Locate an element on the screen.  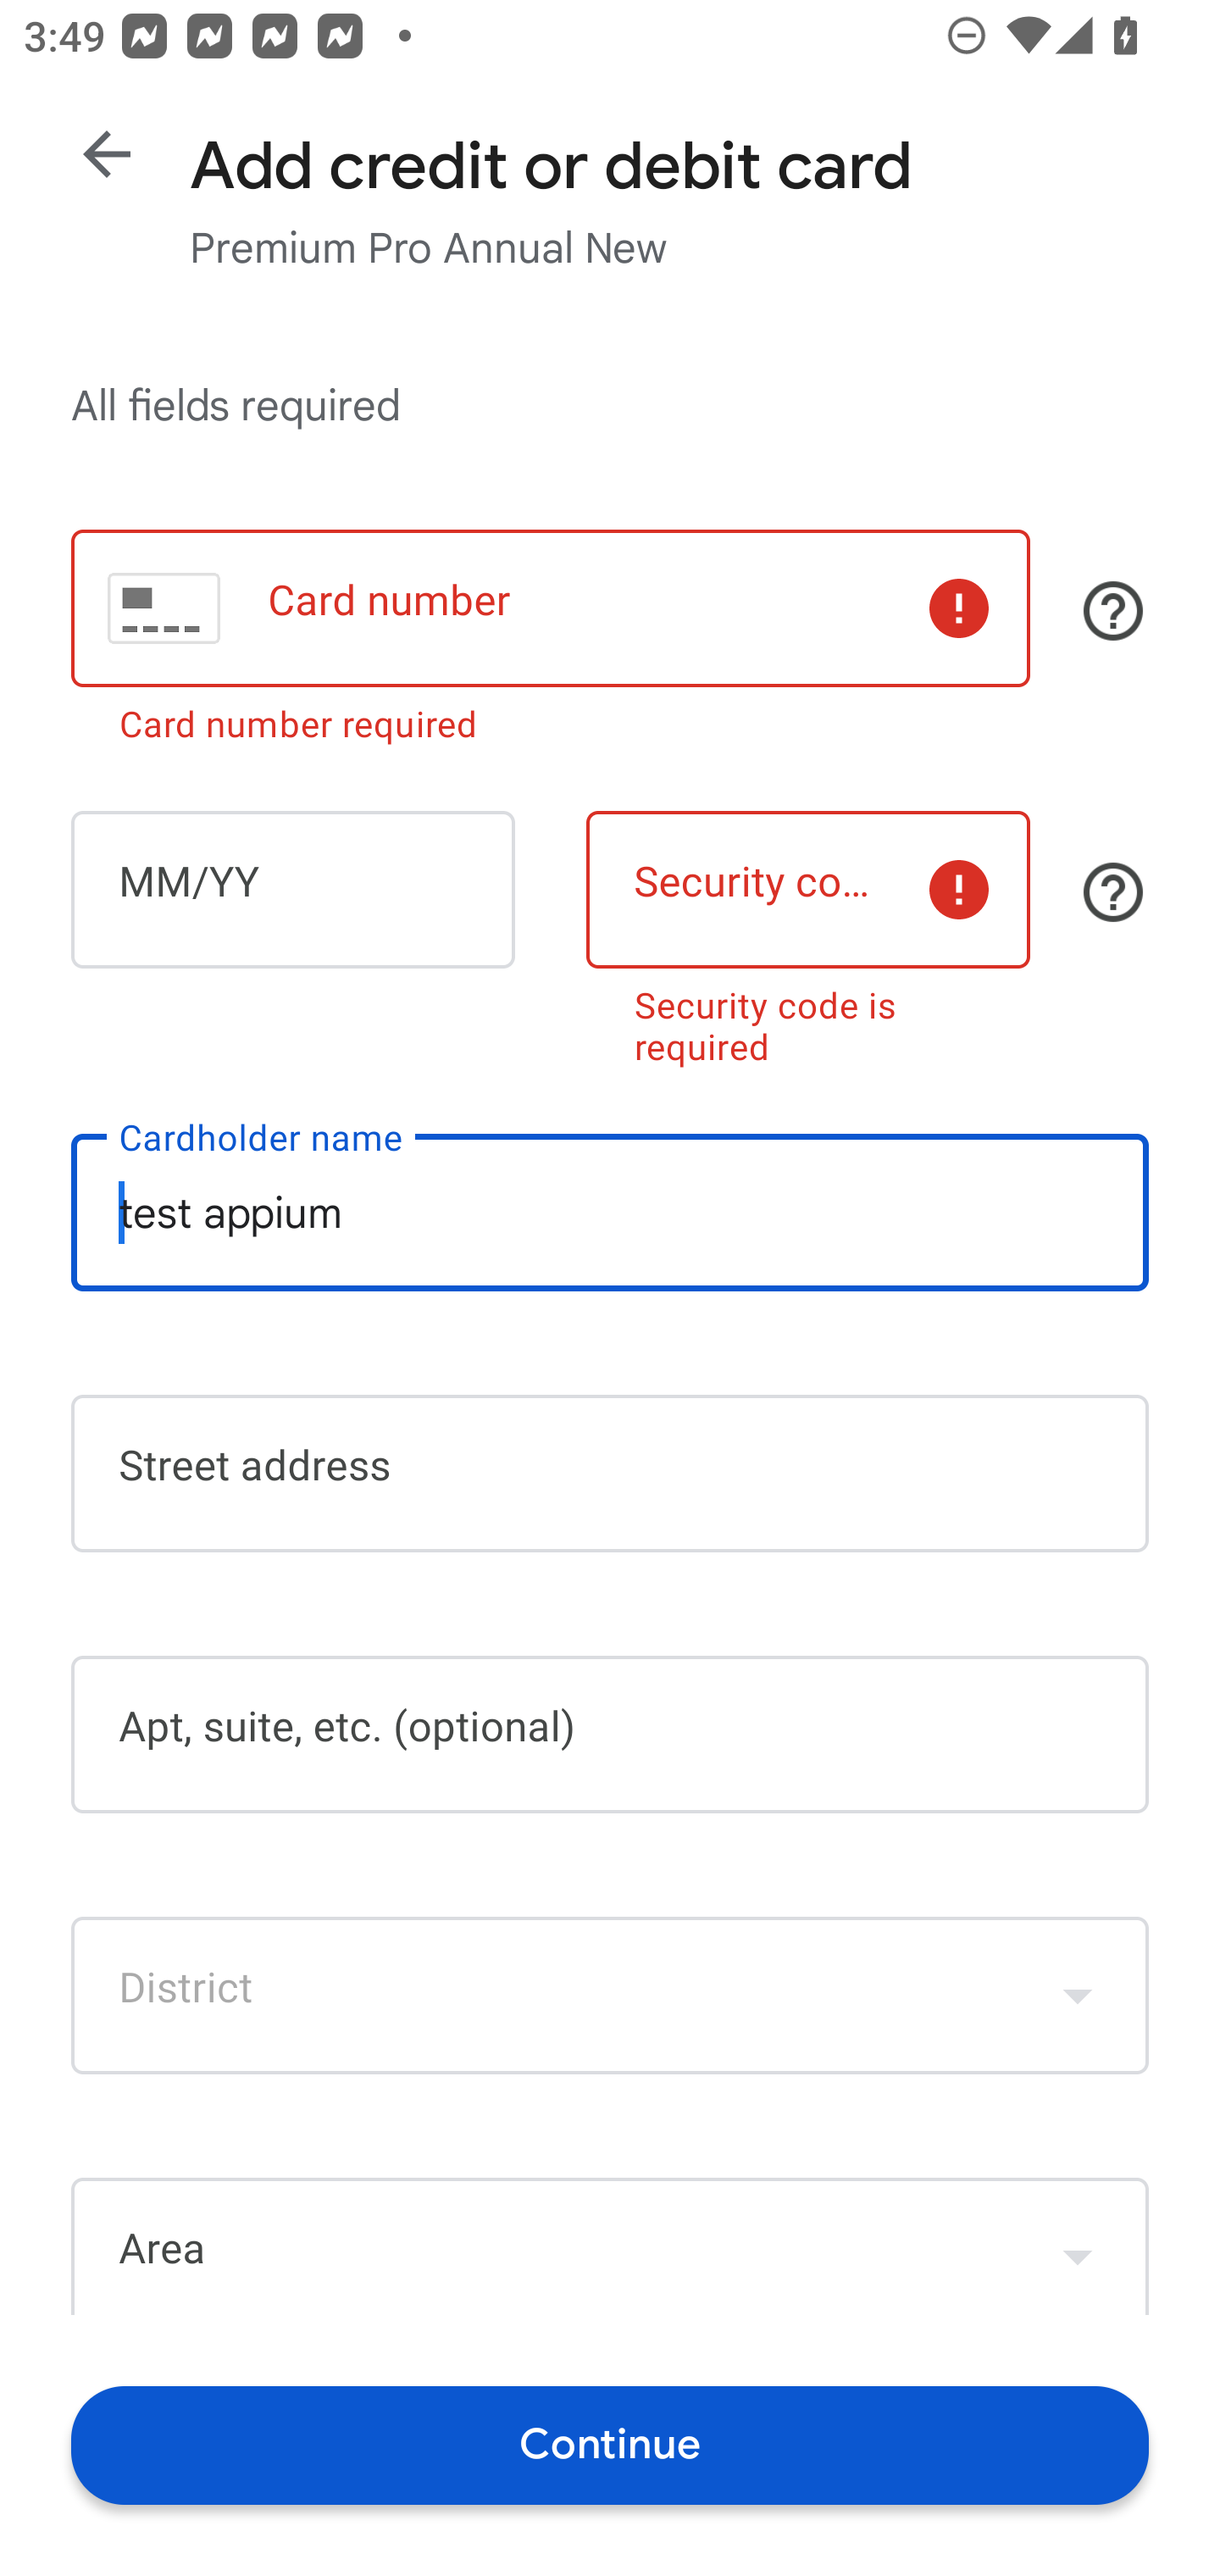
test appium is located at coordinates (610, 1212).